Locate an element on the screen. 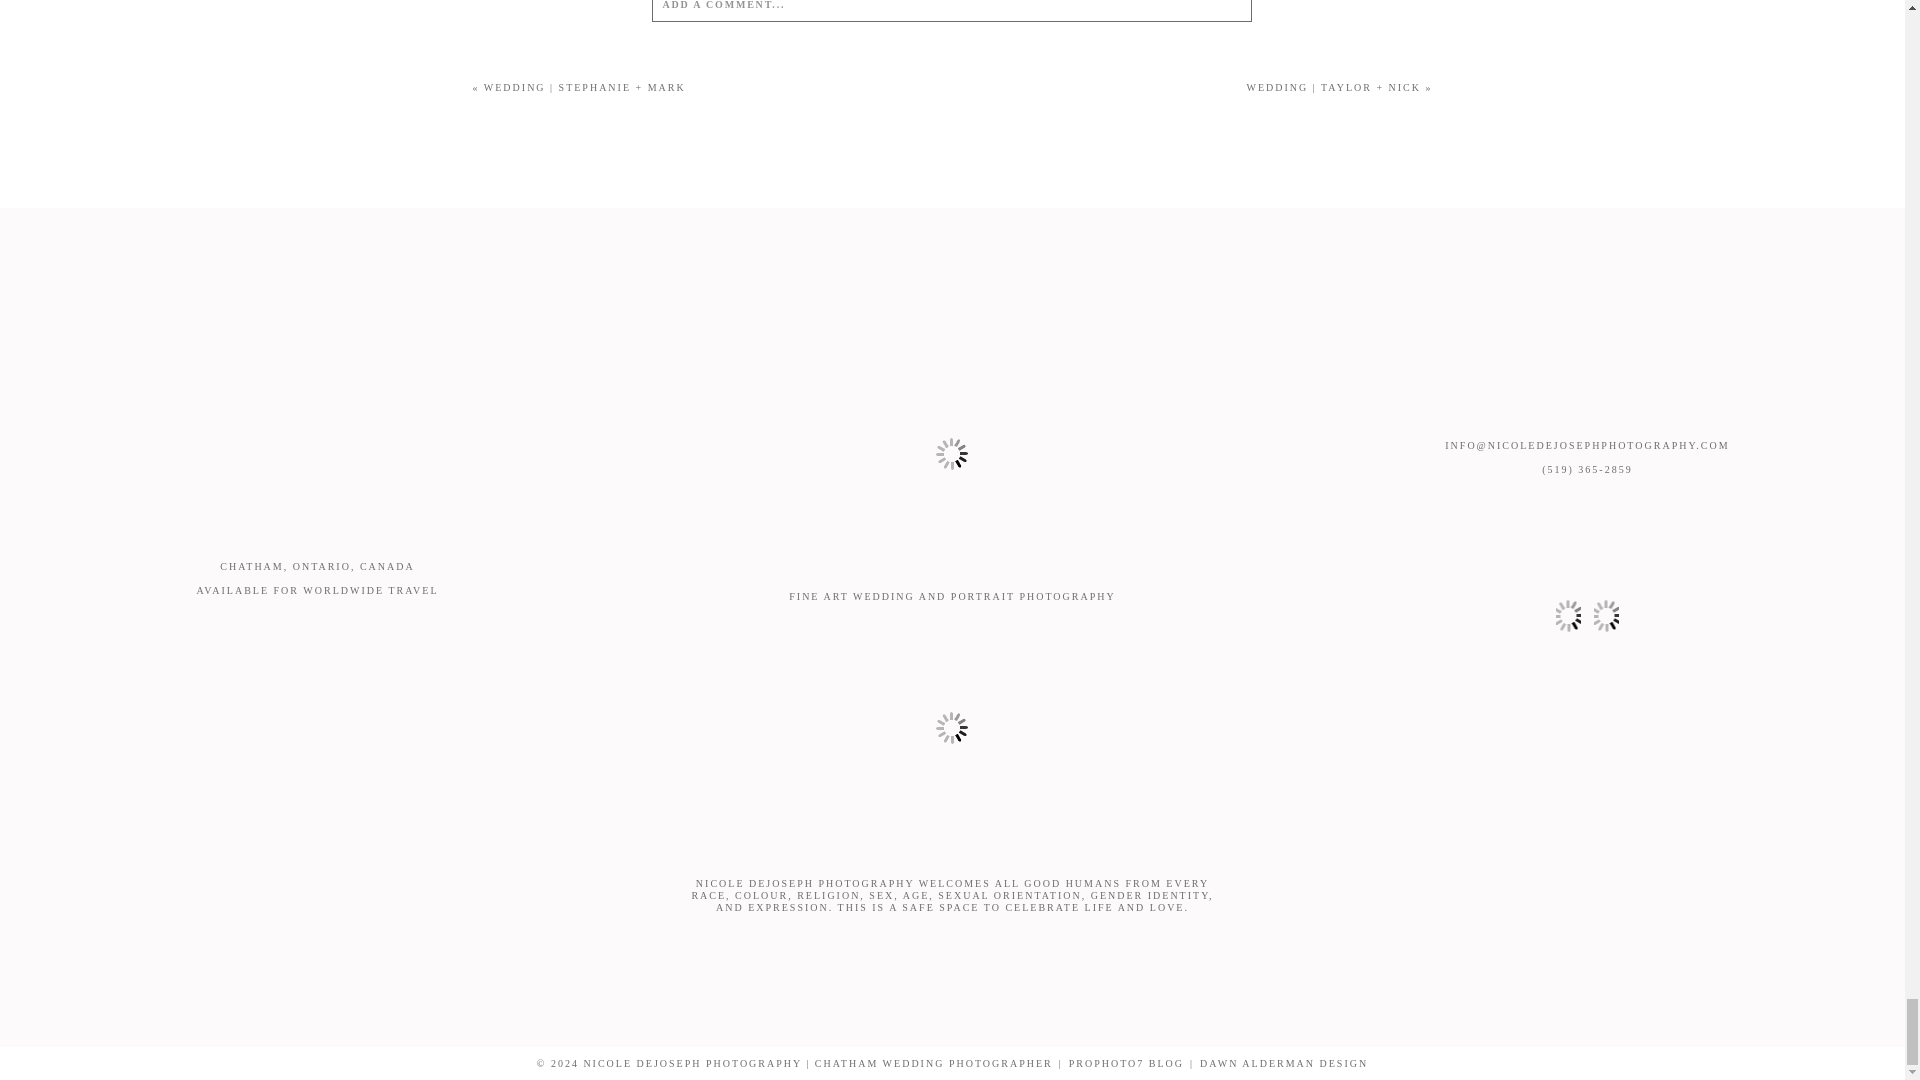 The height and width of the screenshot is (1080, 1920). PROPHOTO7 BLOG is located at coordinates (1126, 1064).